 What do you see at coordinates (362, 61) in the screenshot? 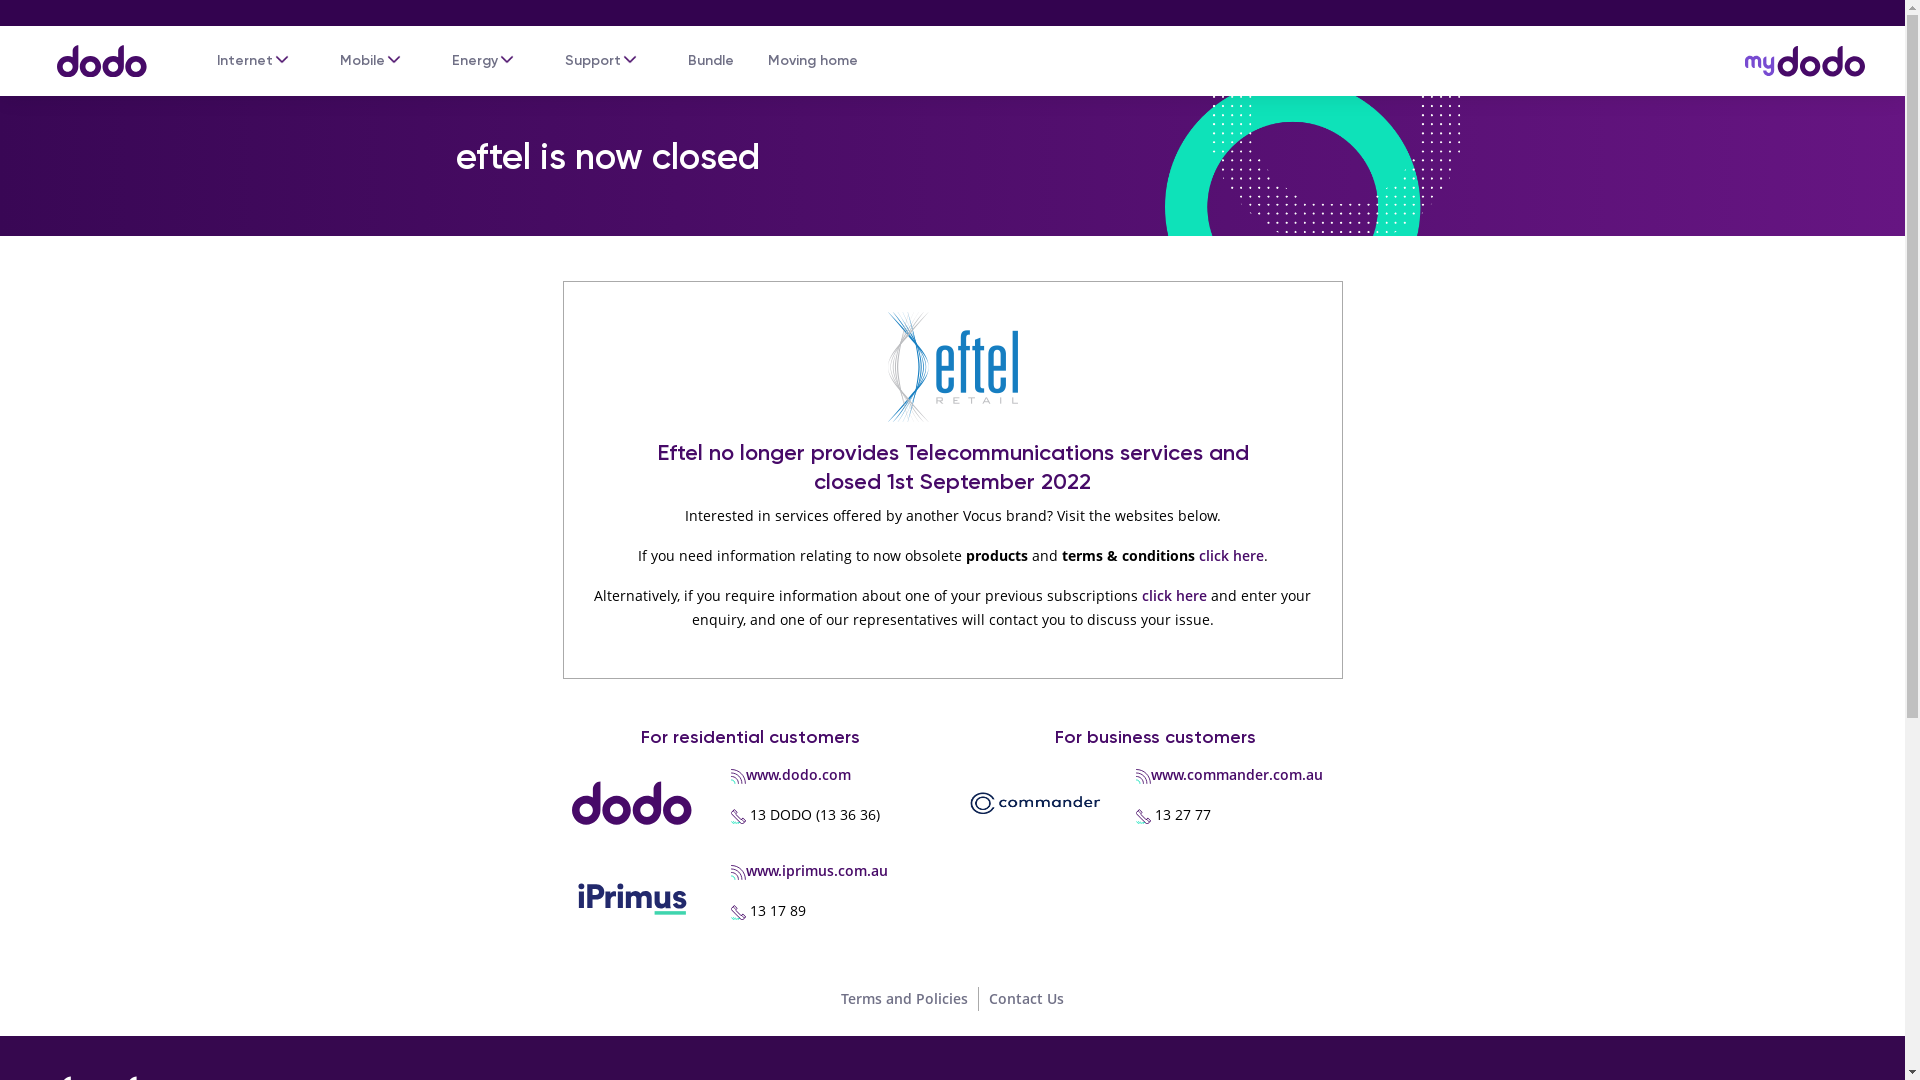
I see `Mobile` at bounding box center [362, 61].